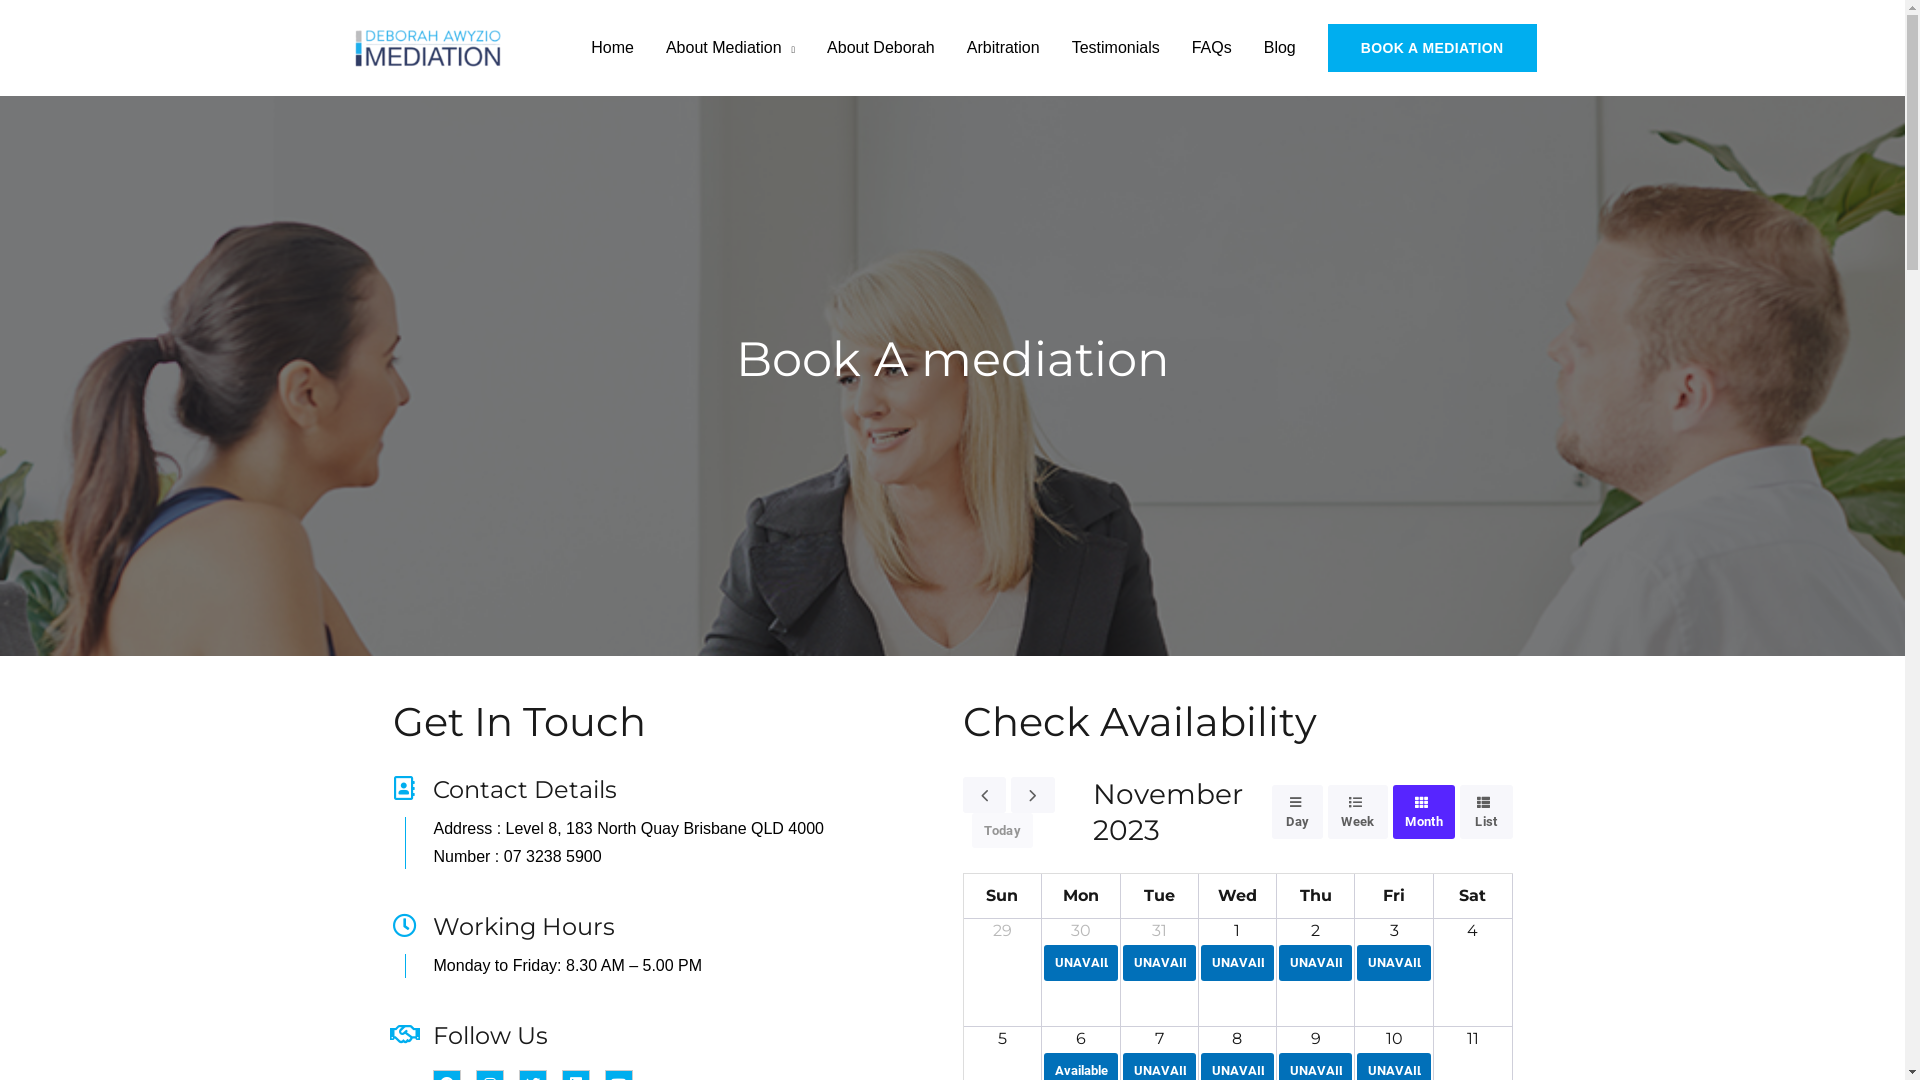 The height and width of the screenshot is (1080, 1920). Describe the element at coordinates (1298, 812) in the screenshot. I see `Day` at that location.